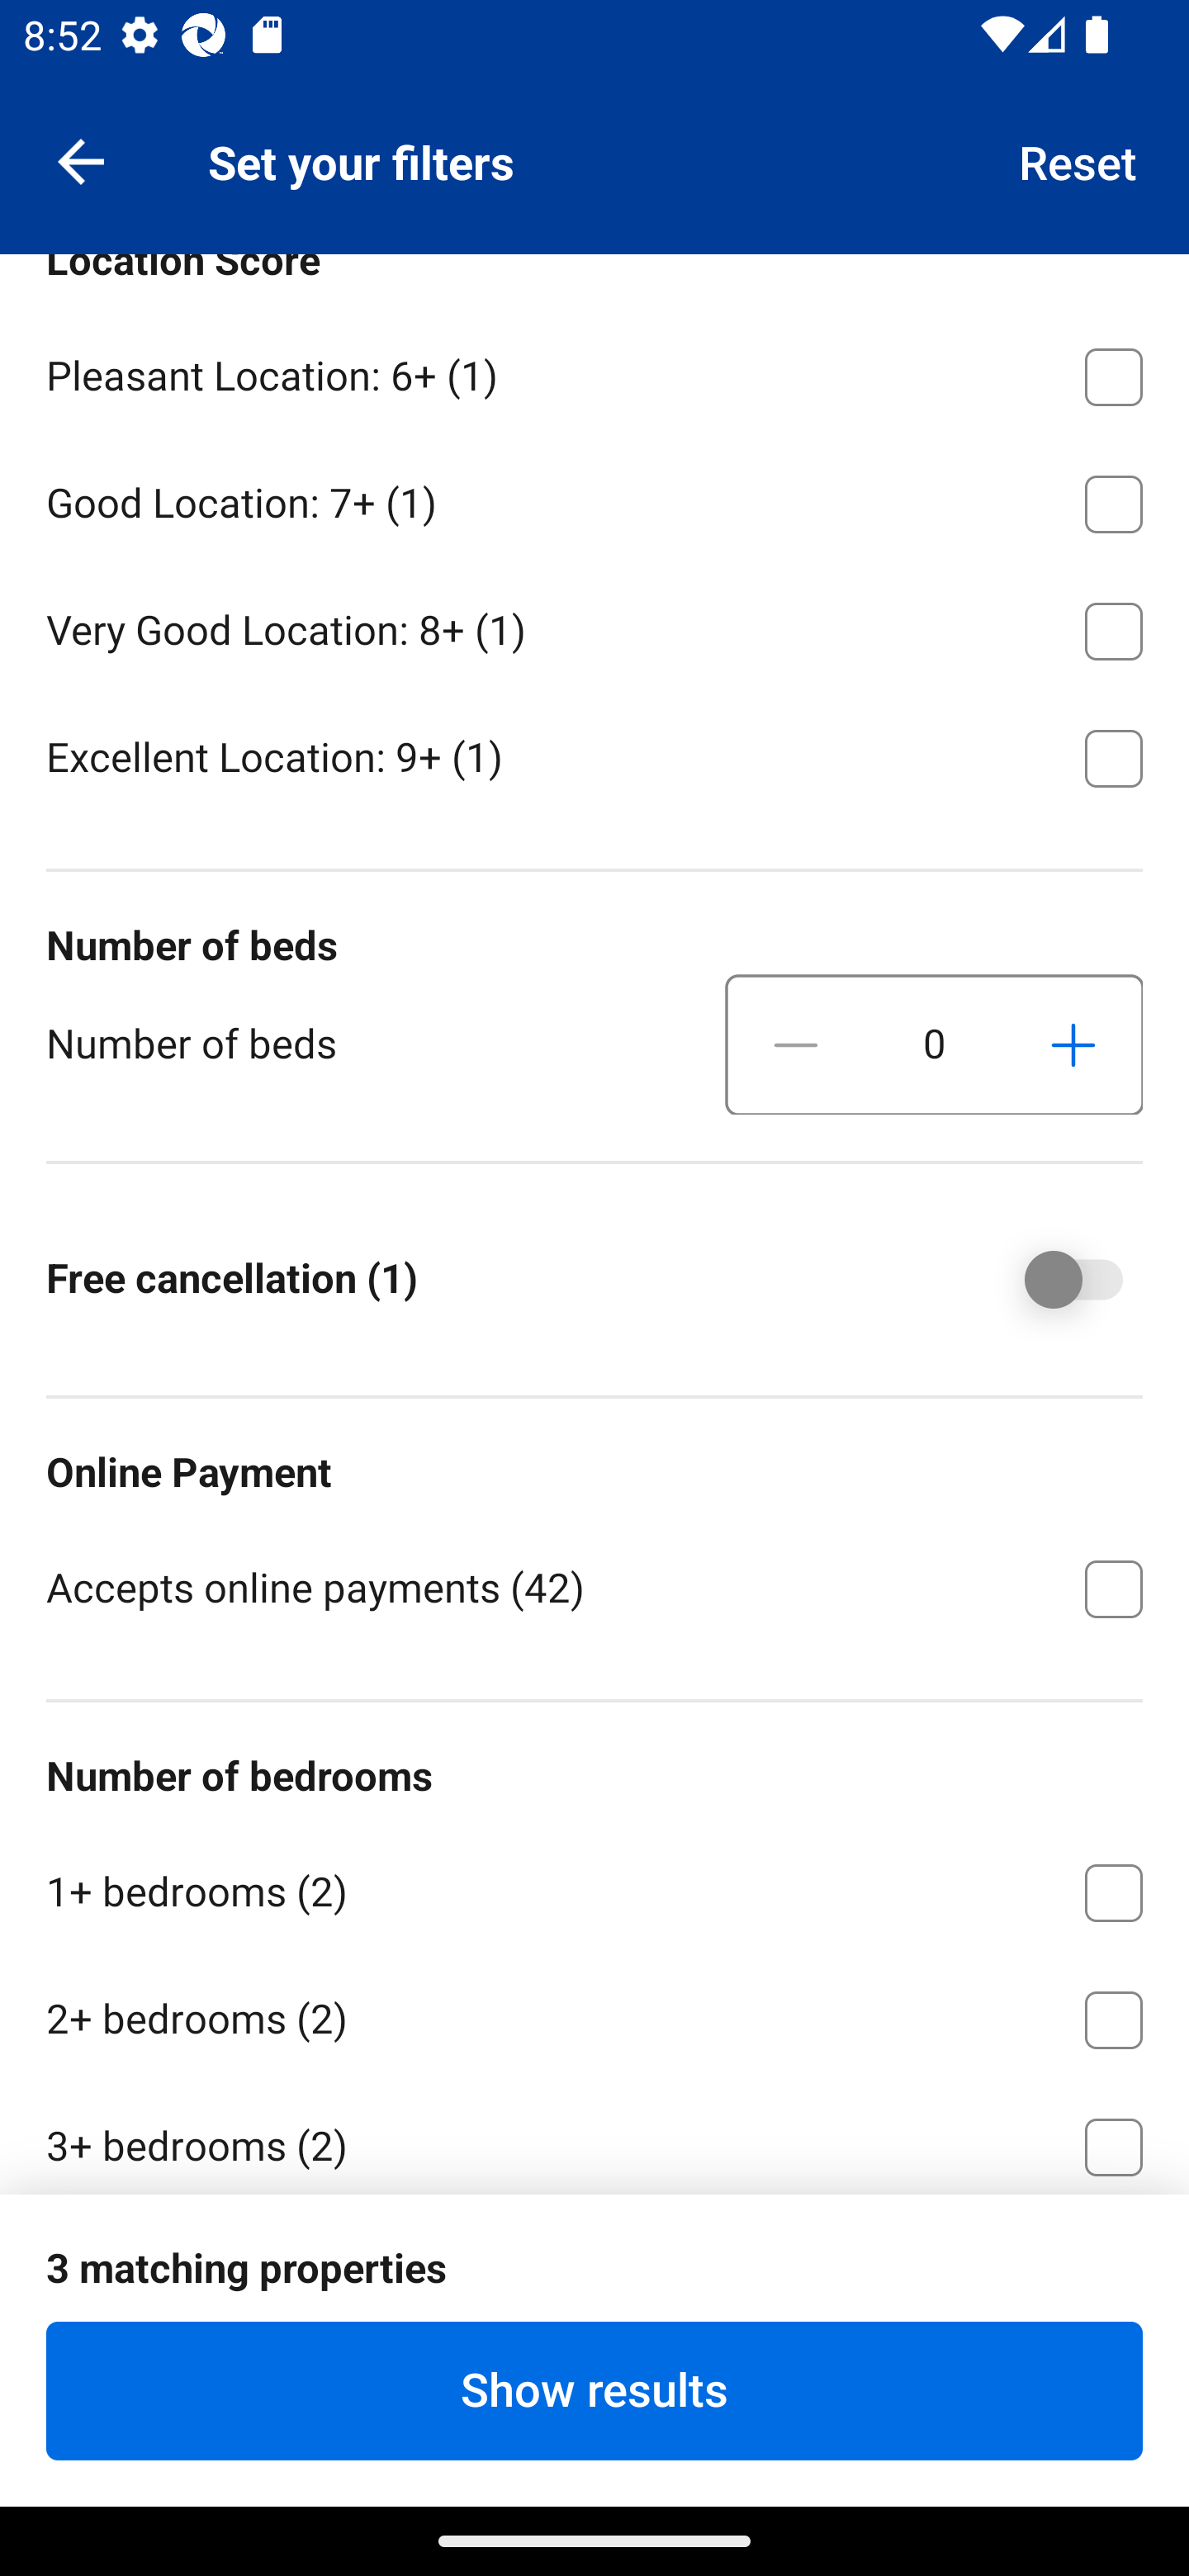 This screenshot has width=1189, height=2576. I want to click on Excellent Location: 9+ ⁦(1), so click(594, 756).